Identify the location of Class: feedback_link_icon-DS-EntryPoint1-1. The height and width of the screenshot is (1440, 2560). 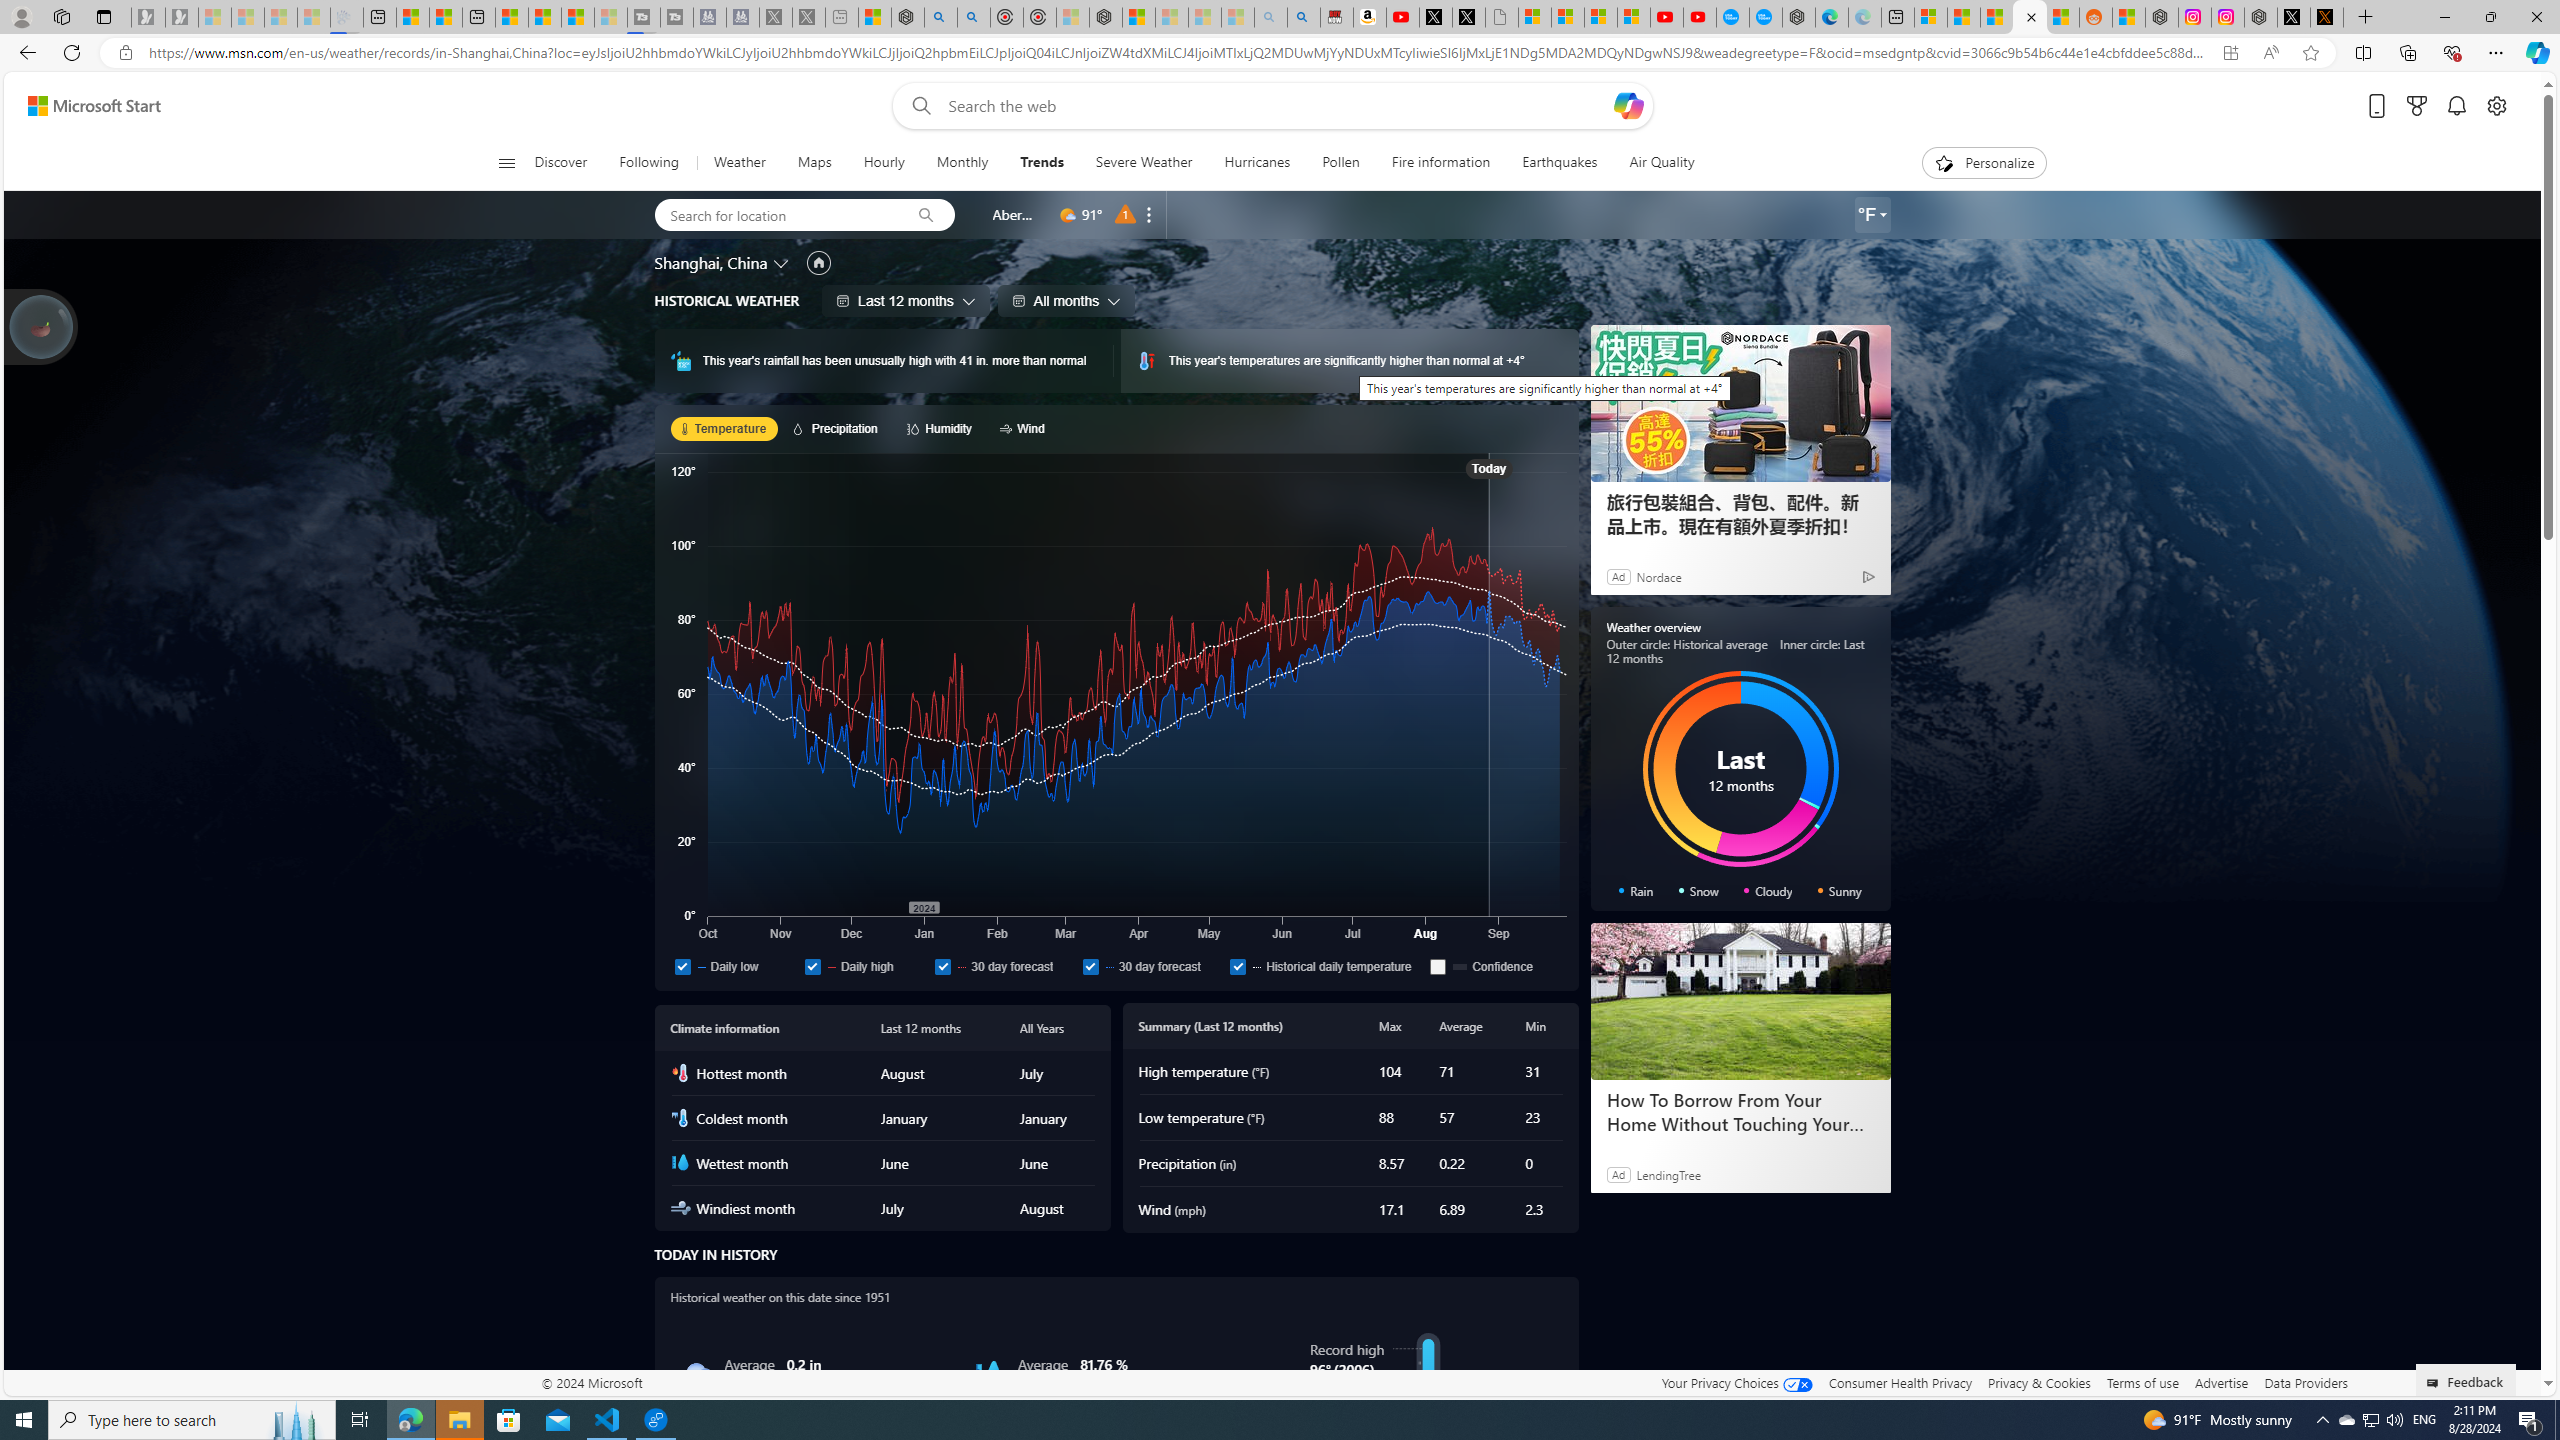
(2436, 1383).